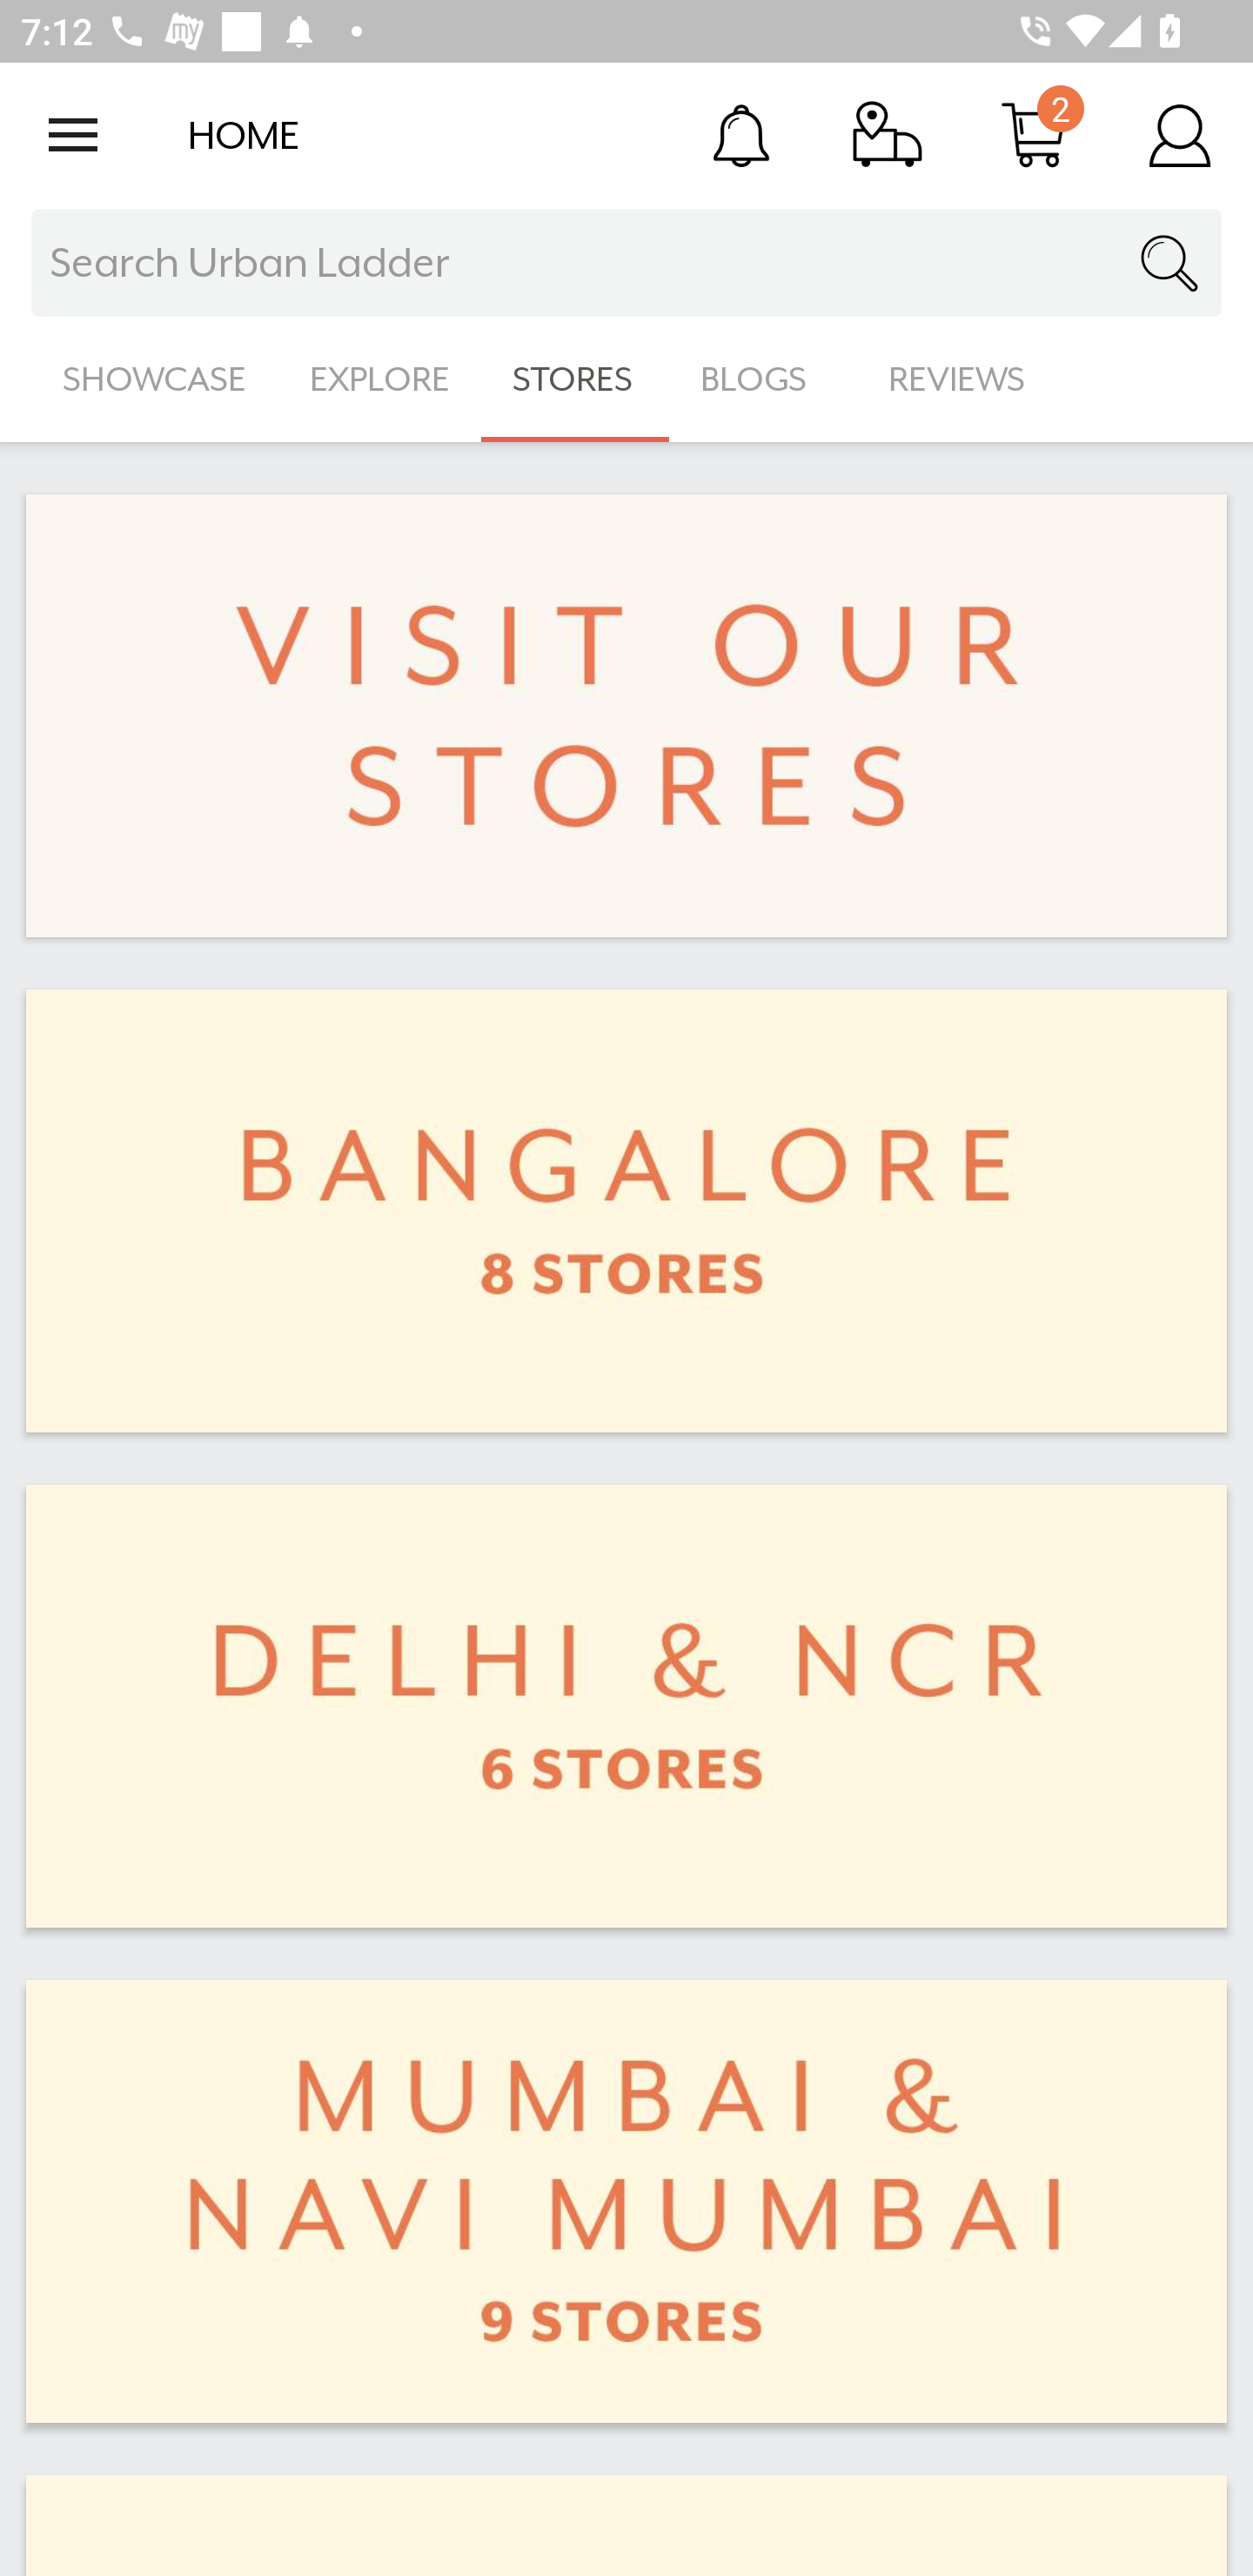  I want to click on Open navigation drawer, so click(73, 135).